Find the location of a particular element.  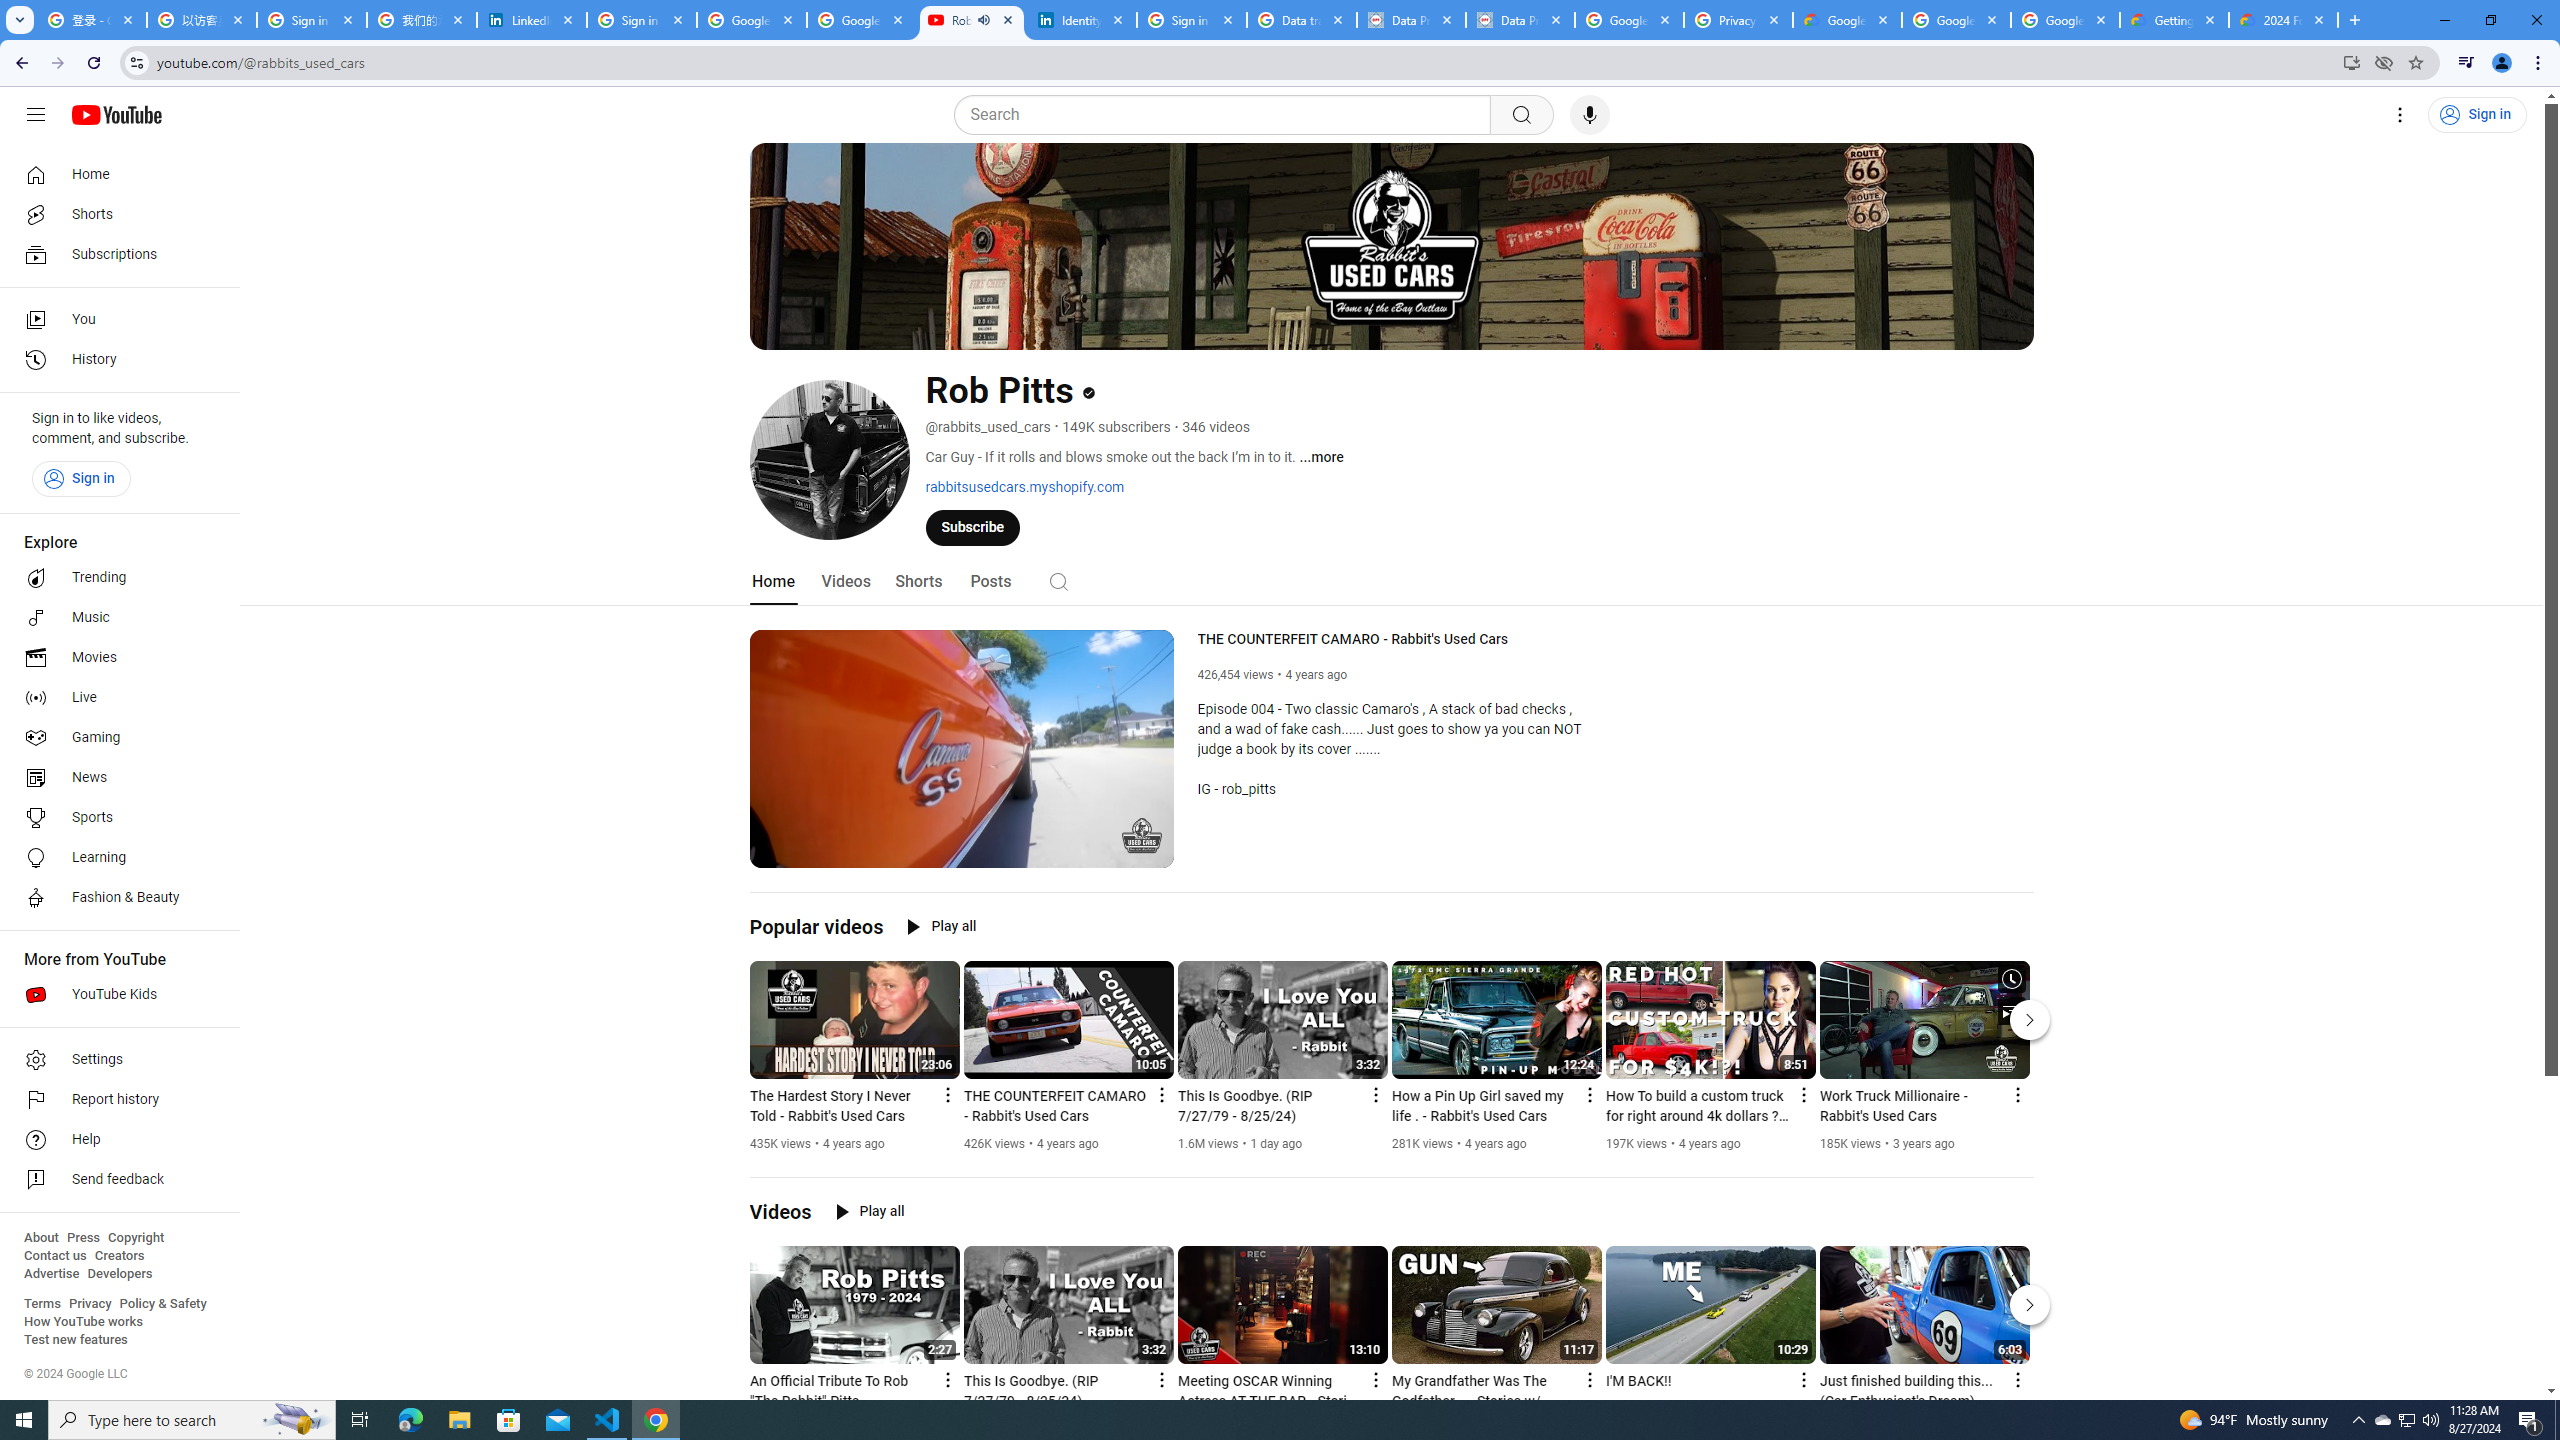

LinkedIn Privacy Policy is located at coordinates (532, 20).